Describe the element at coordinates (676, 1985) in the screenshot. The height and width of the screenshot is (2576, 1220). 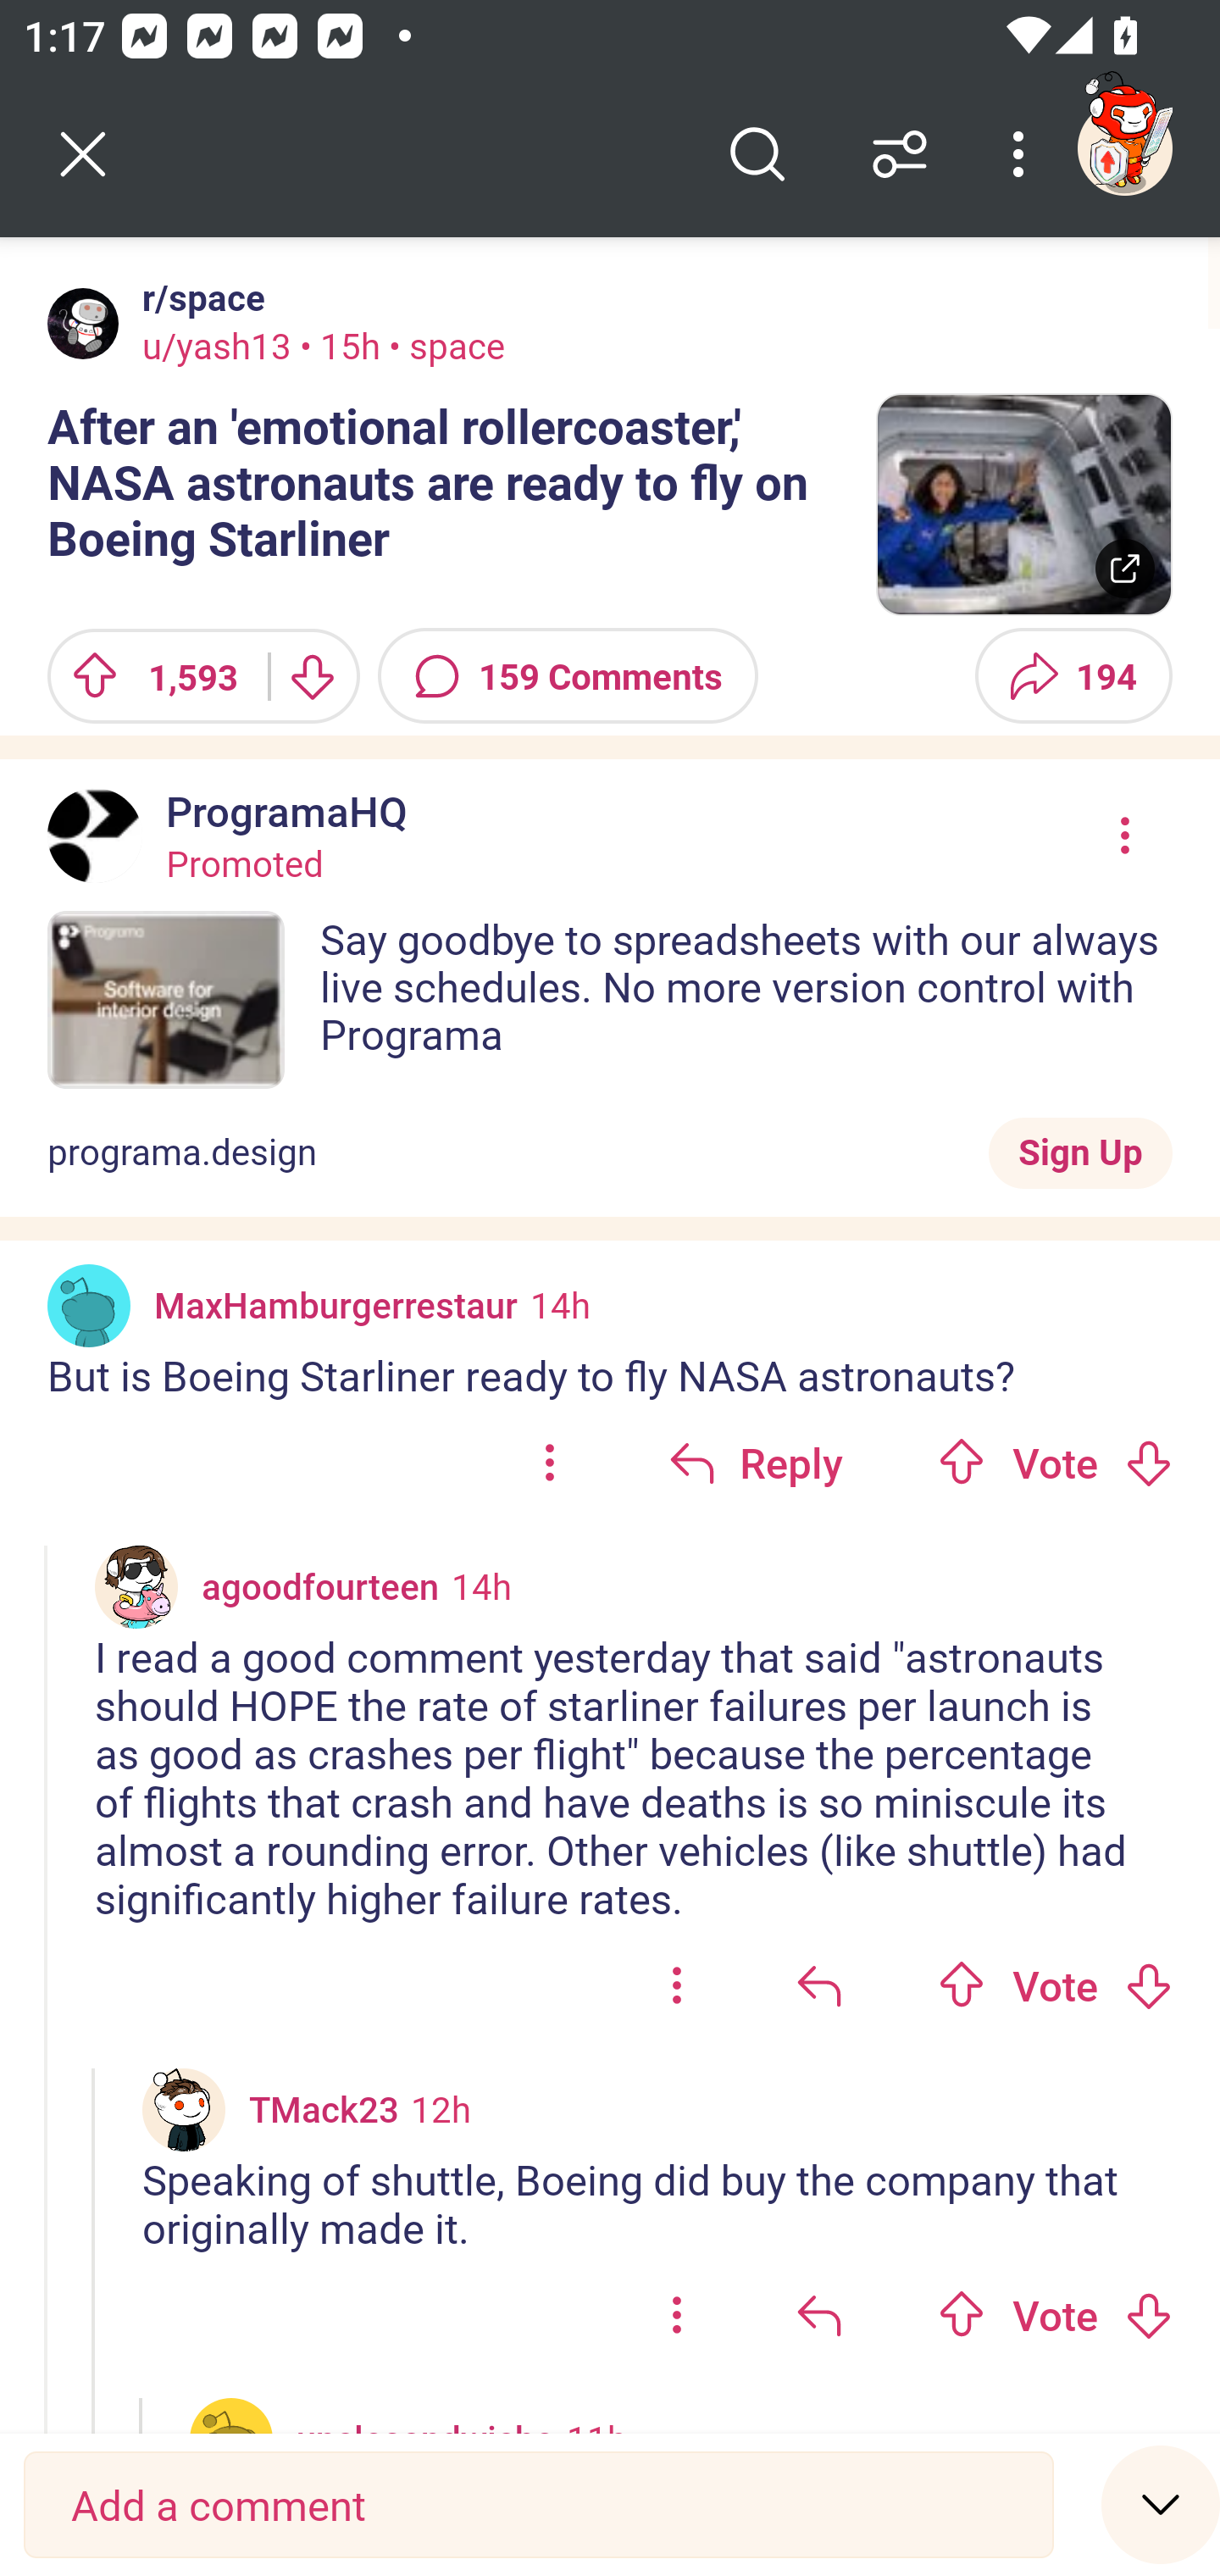
I see `options` at that location.